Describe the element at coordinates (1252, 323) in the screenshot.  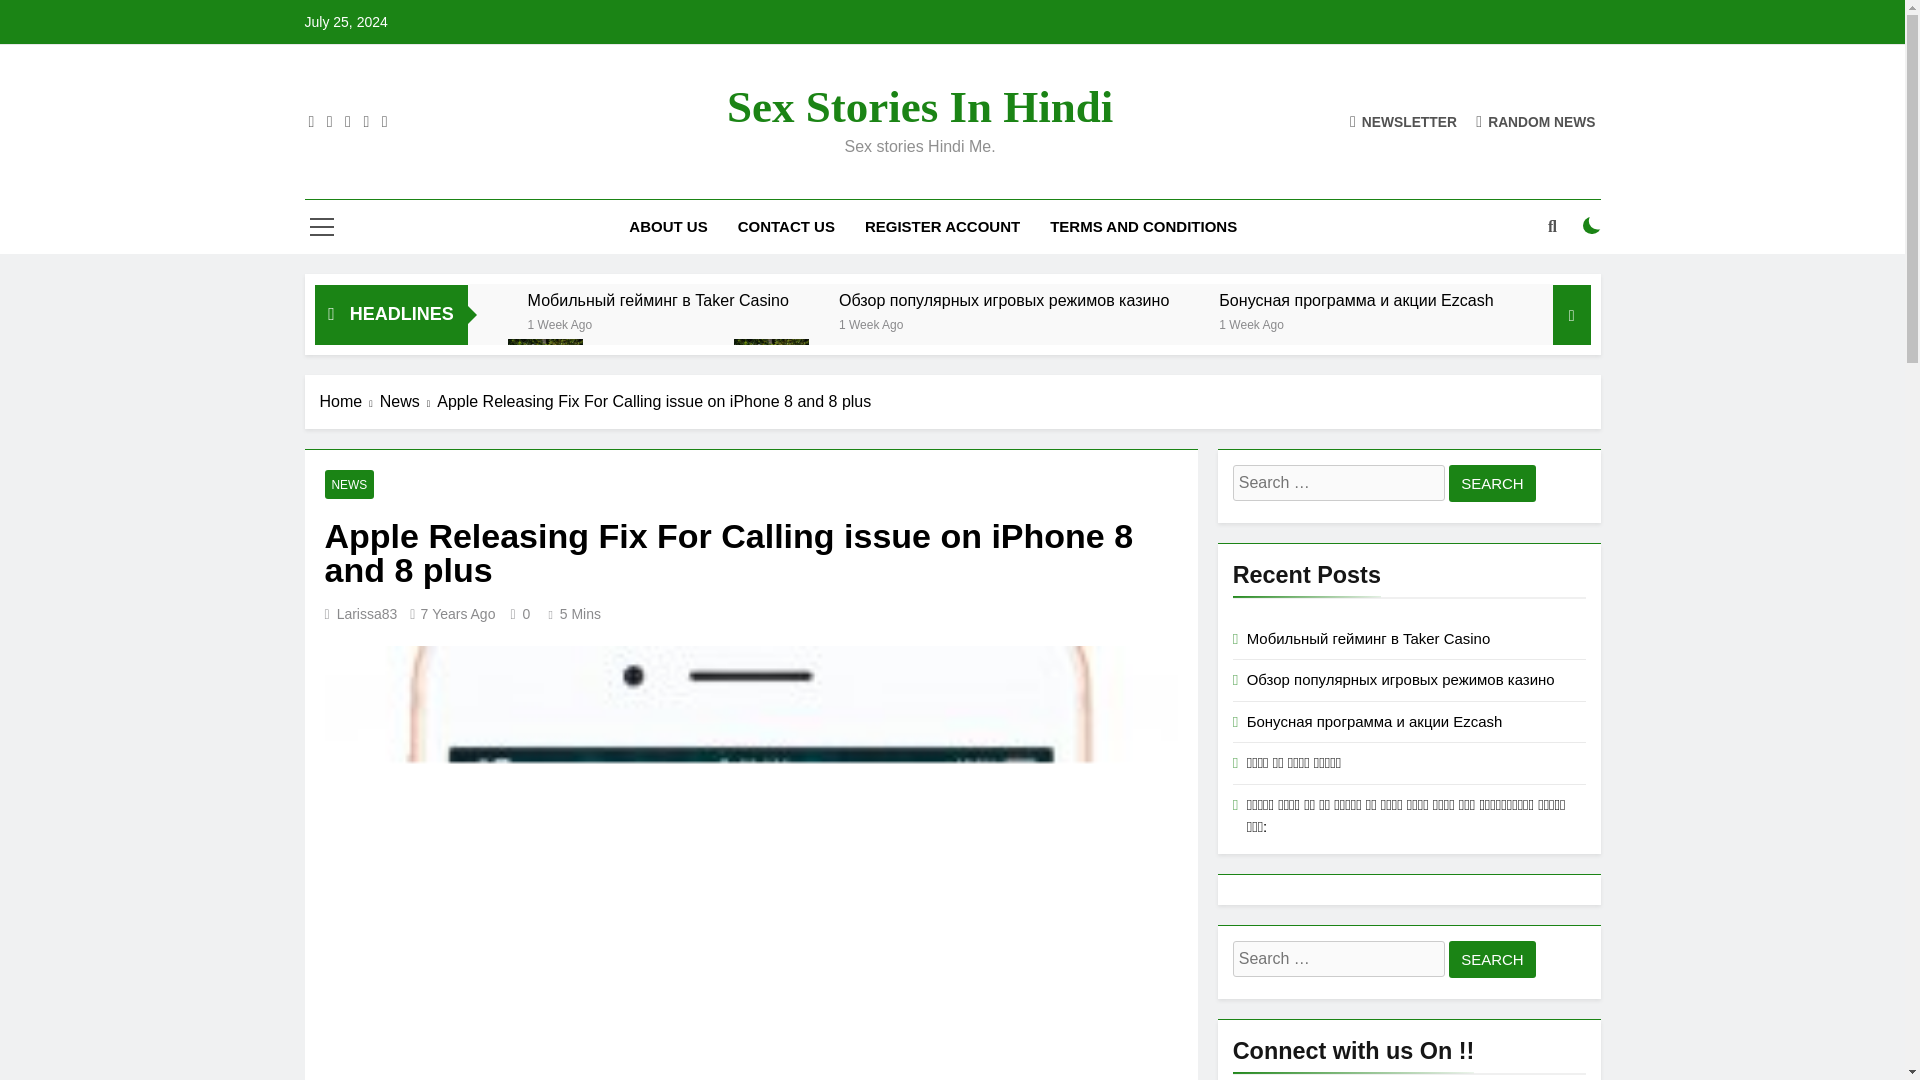
I see `1 Week Ago` at that location.